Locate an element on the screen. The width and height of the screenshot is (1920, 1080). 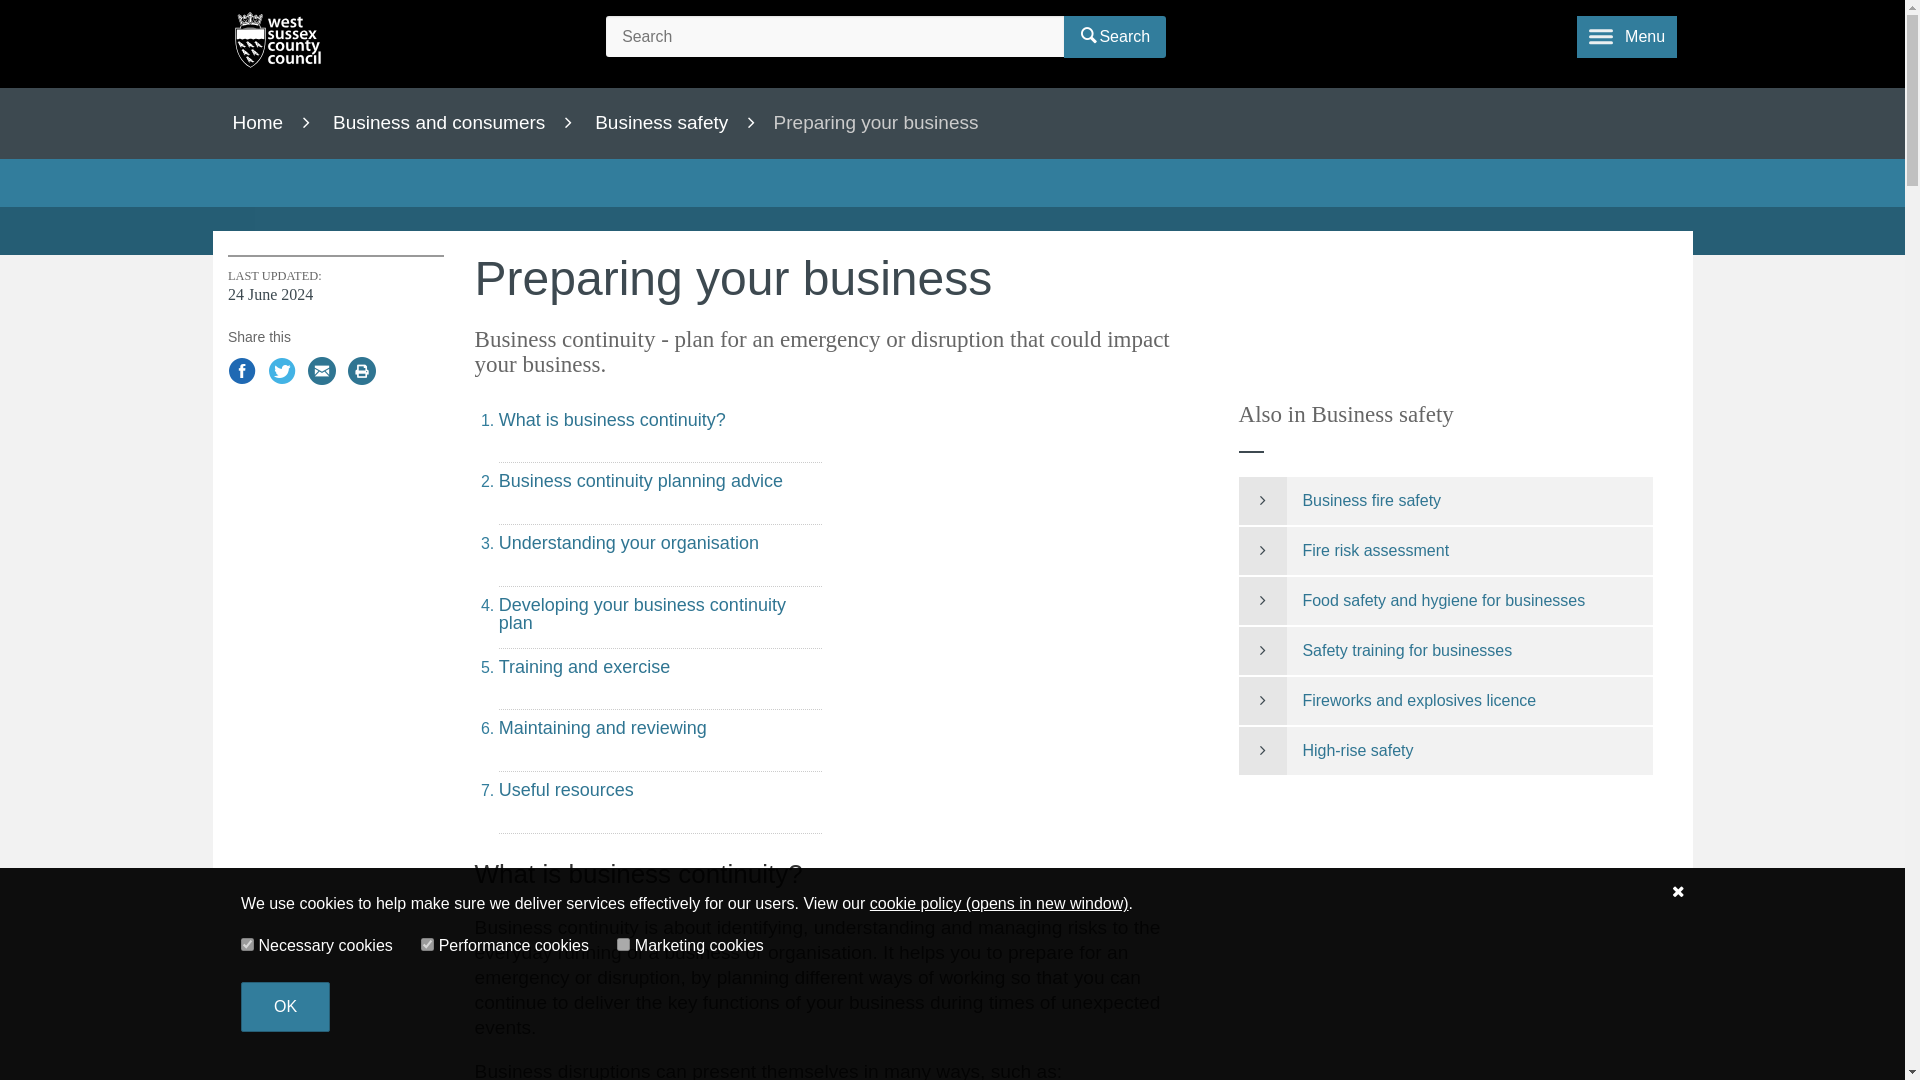
Share on Facebook is located at coordinates (242, 372).